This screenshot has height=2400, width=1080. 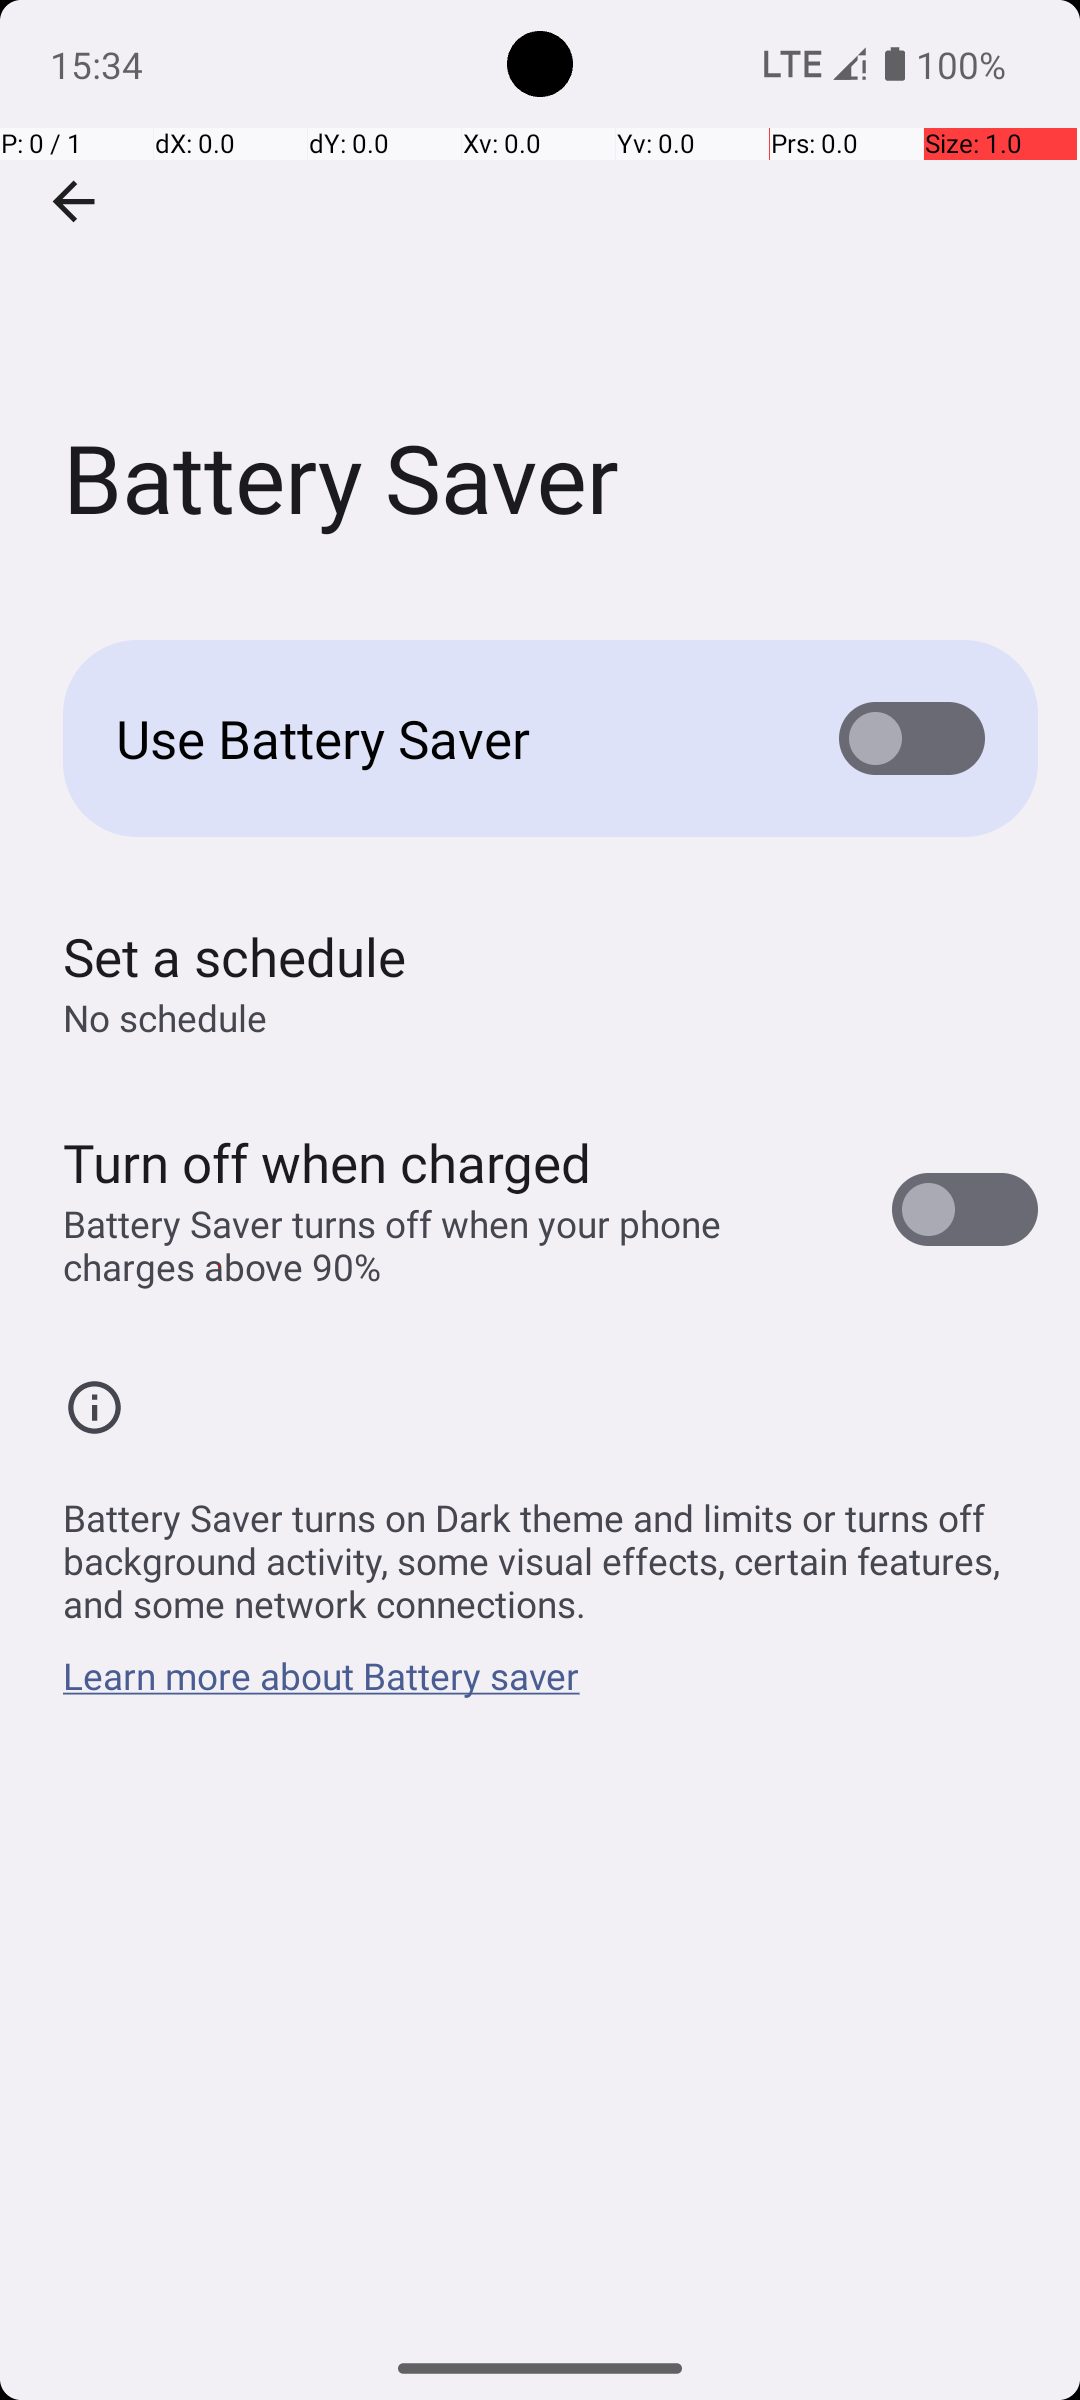 I want to click on Turn off when charged, so click(x=328, y=1162).